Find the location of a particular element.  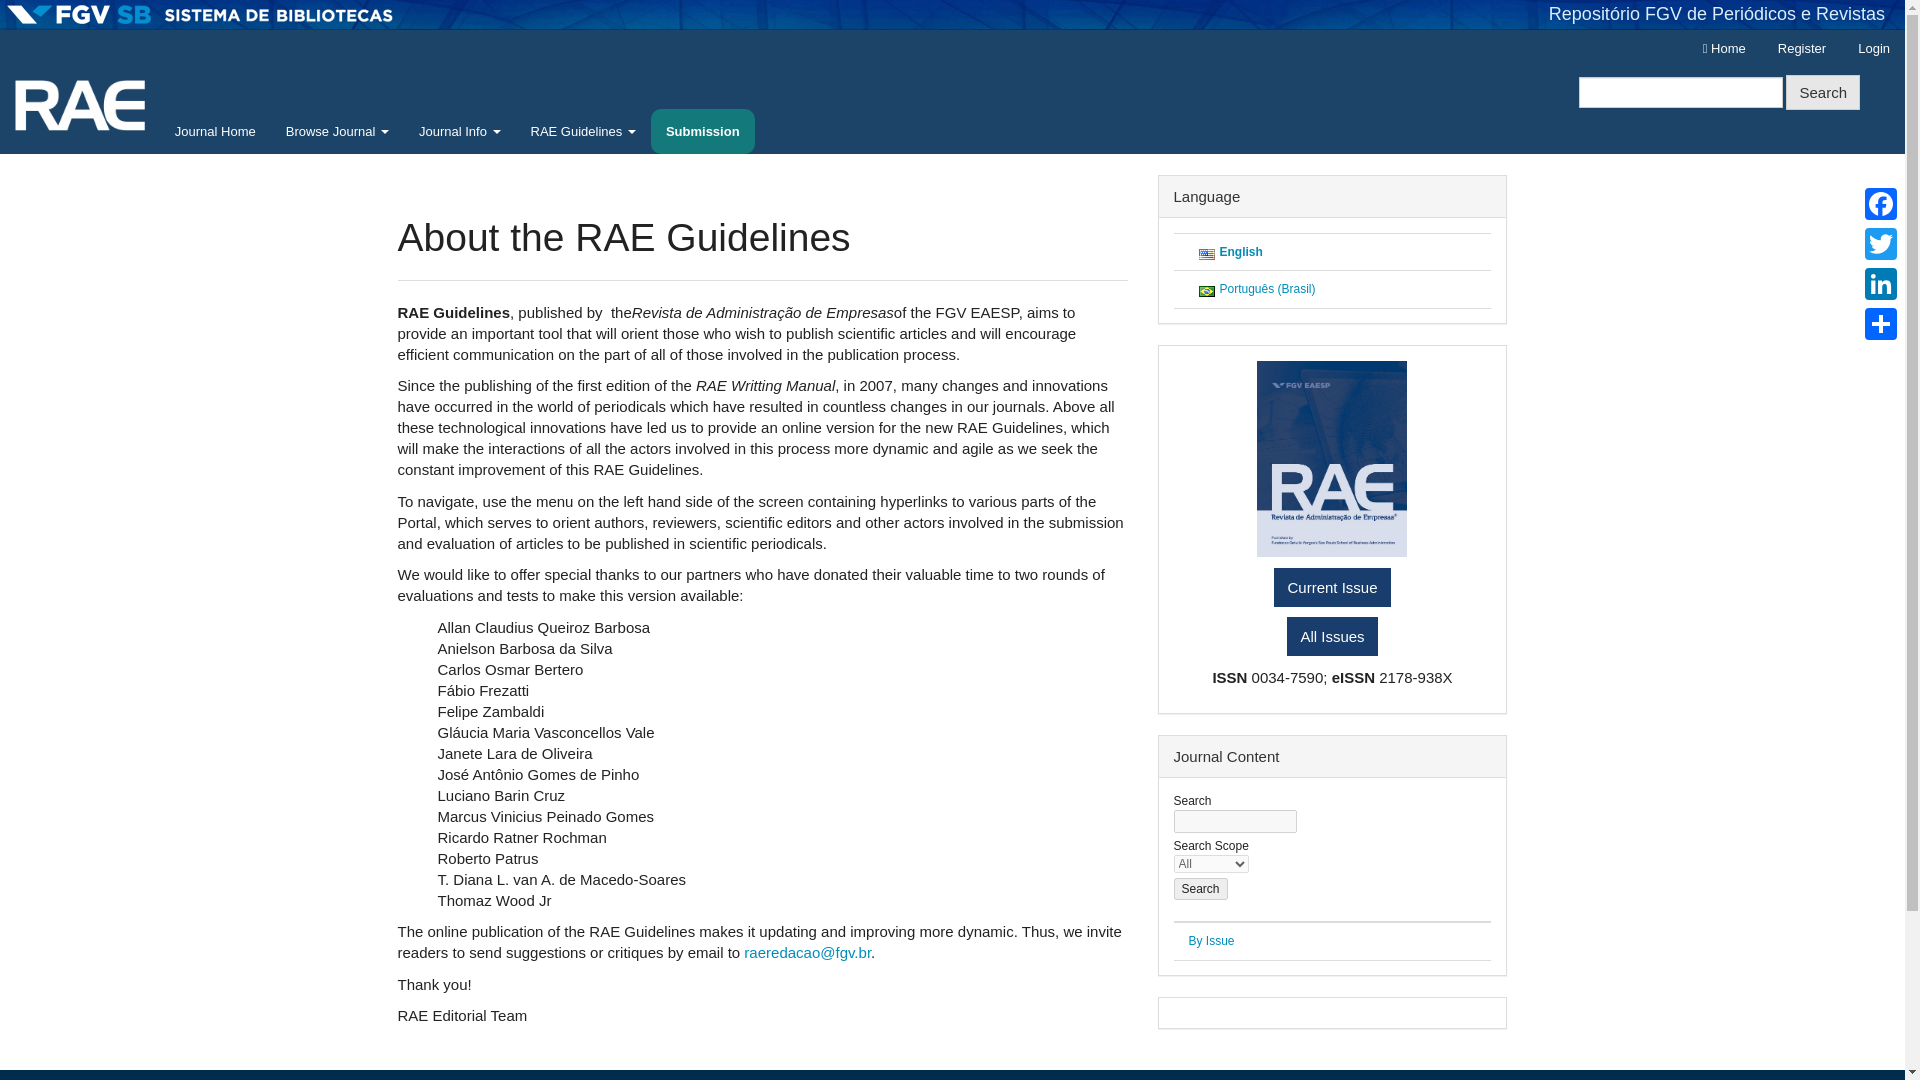

Facebook is located at coordinates (1880, 203).